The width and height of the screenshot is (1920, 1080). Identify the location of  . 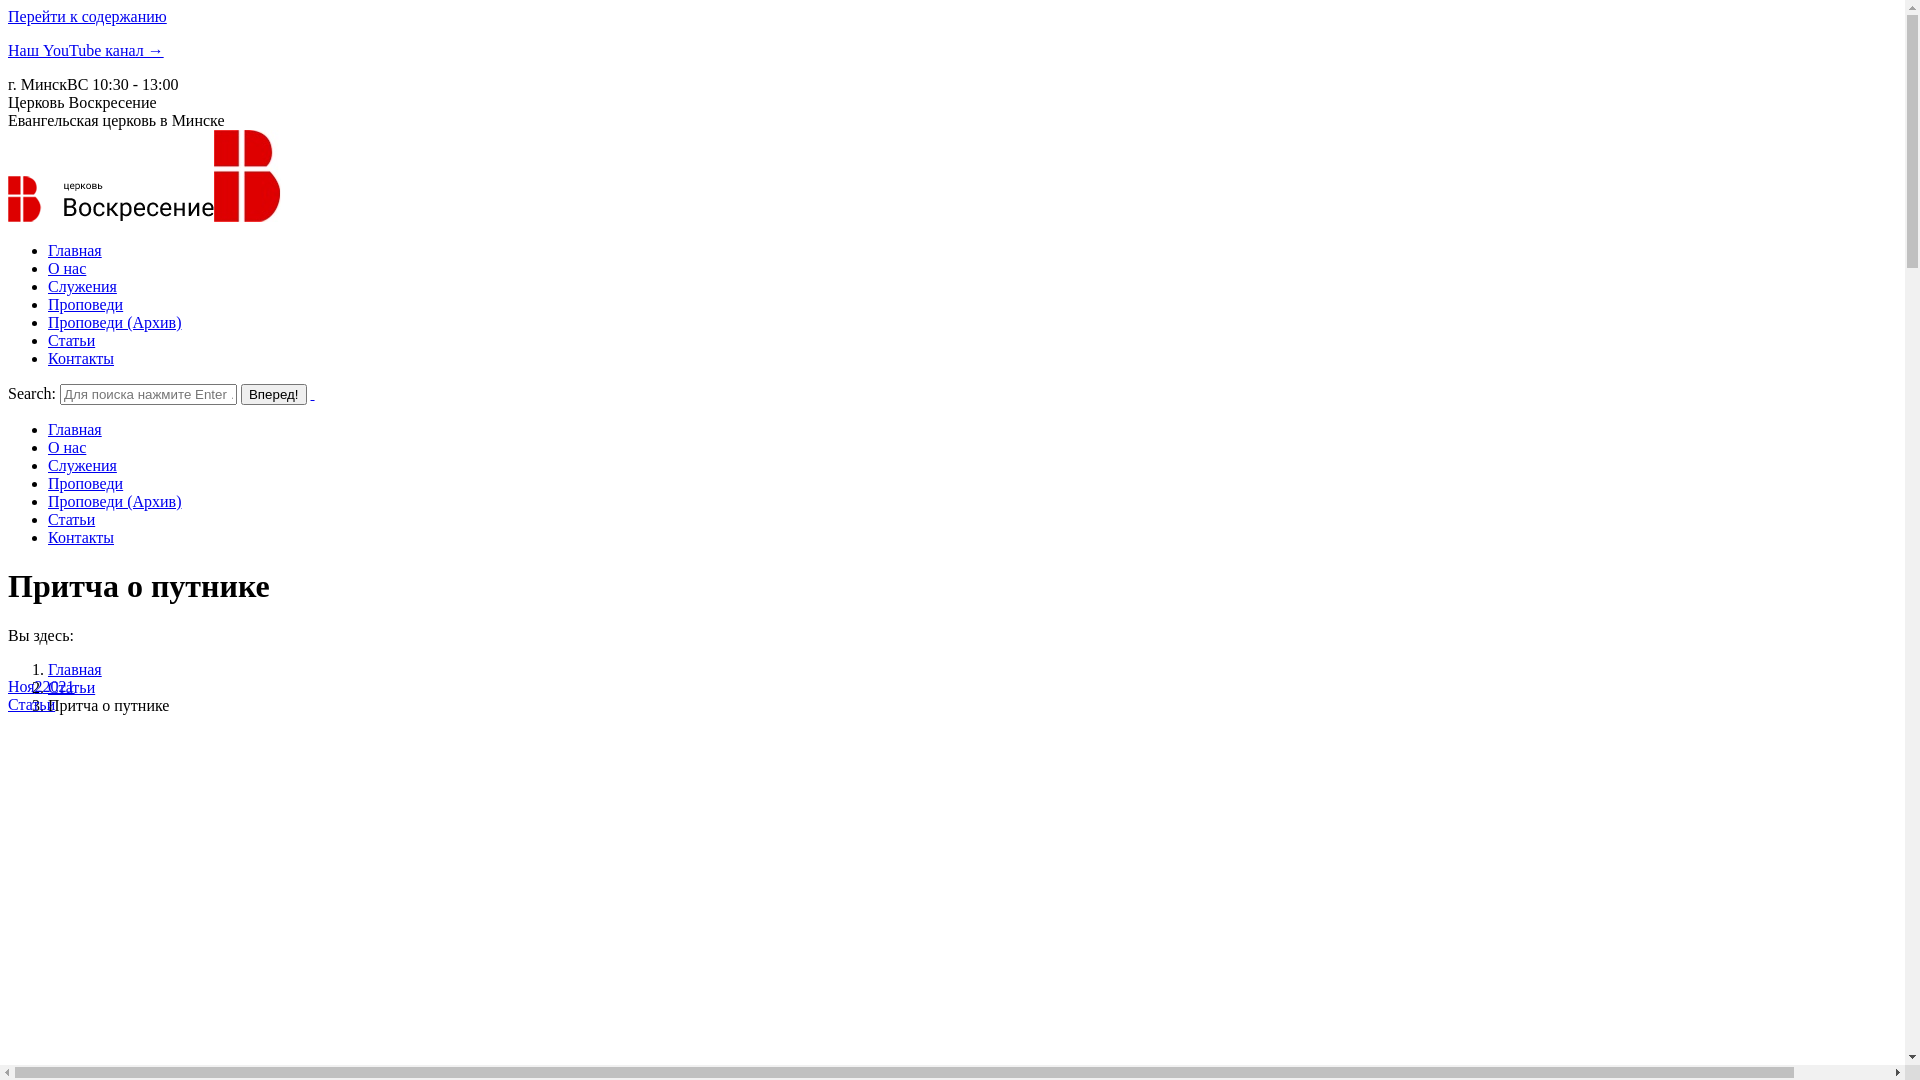
(313, 393).